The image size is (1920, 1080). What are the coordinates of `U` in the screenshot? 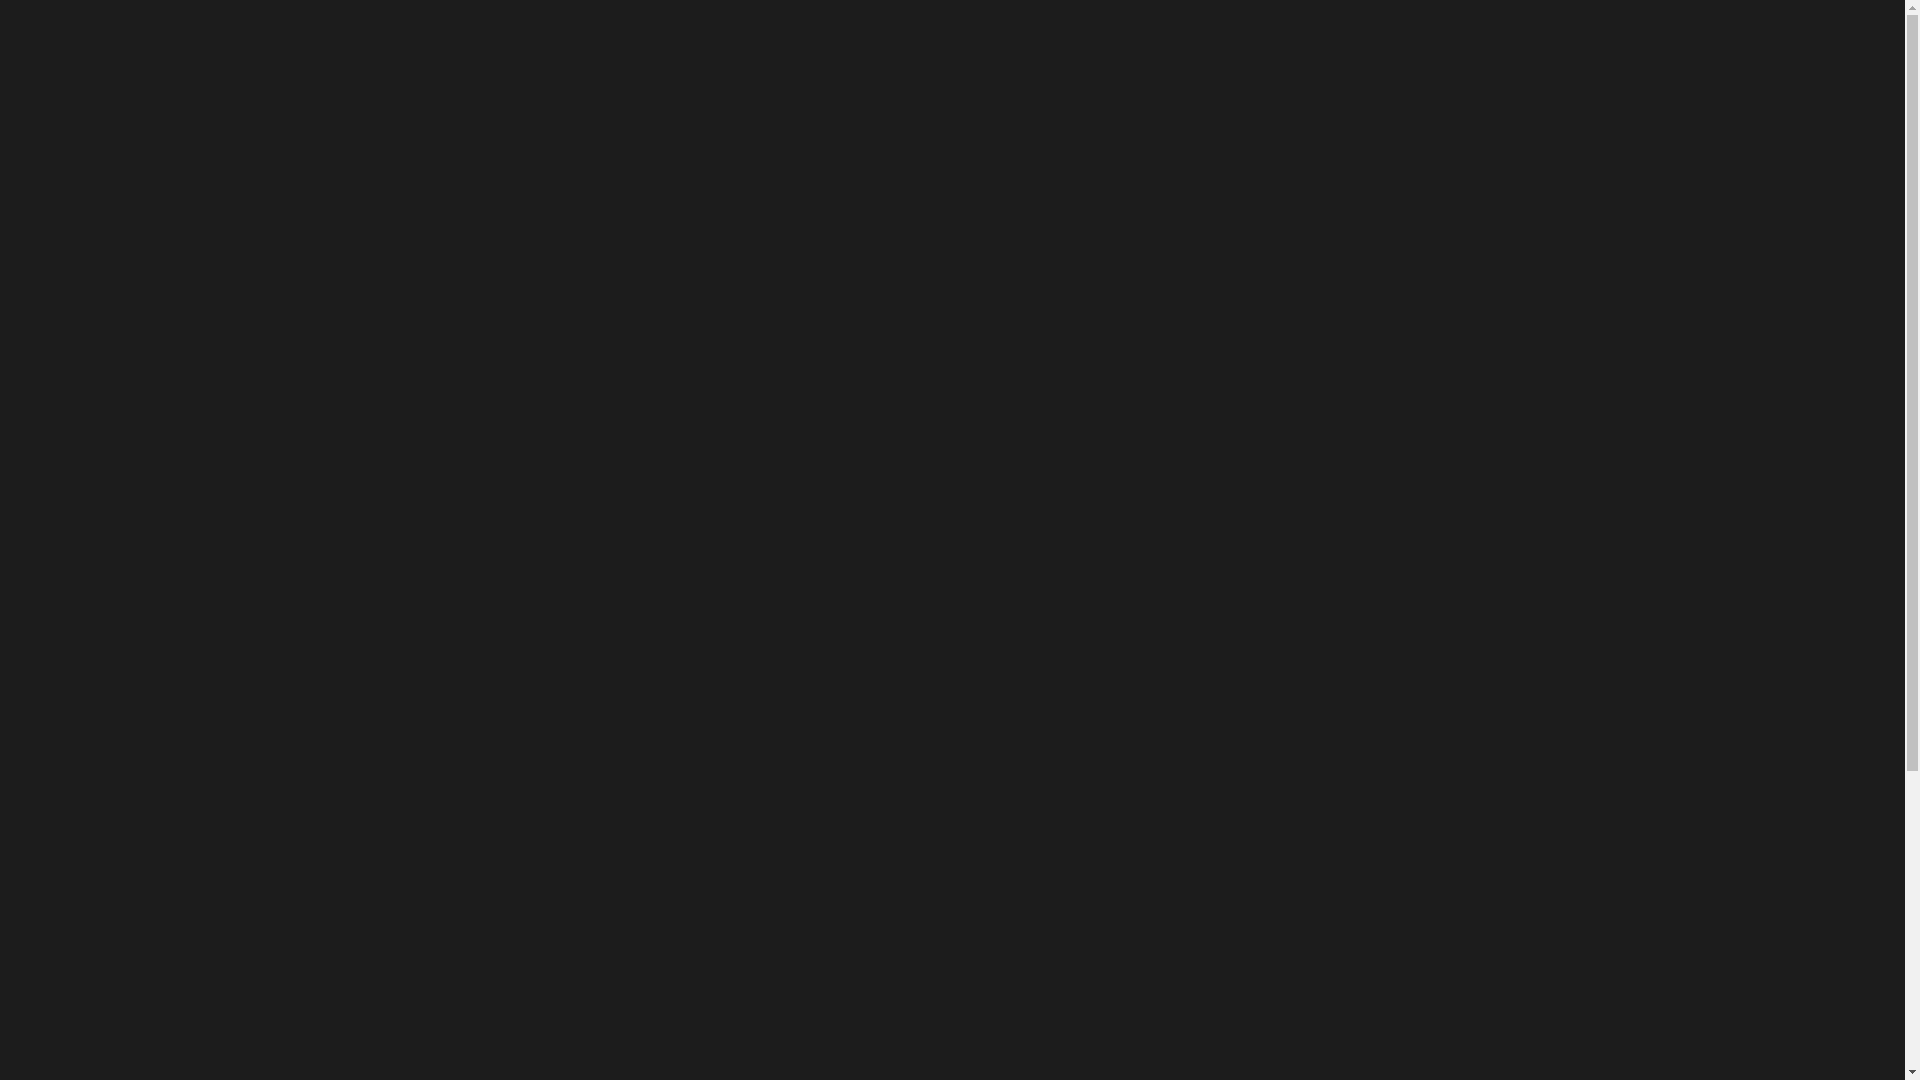 It's located at (1326, 546).